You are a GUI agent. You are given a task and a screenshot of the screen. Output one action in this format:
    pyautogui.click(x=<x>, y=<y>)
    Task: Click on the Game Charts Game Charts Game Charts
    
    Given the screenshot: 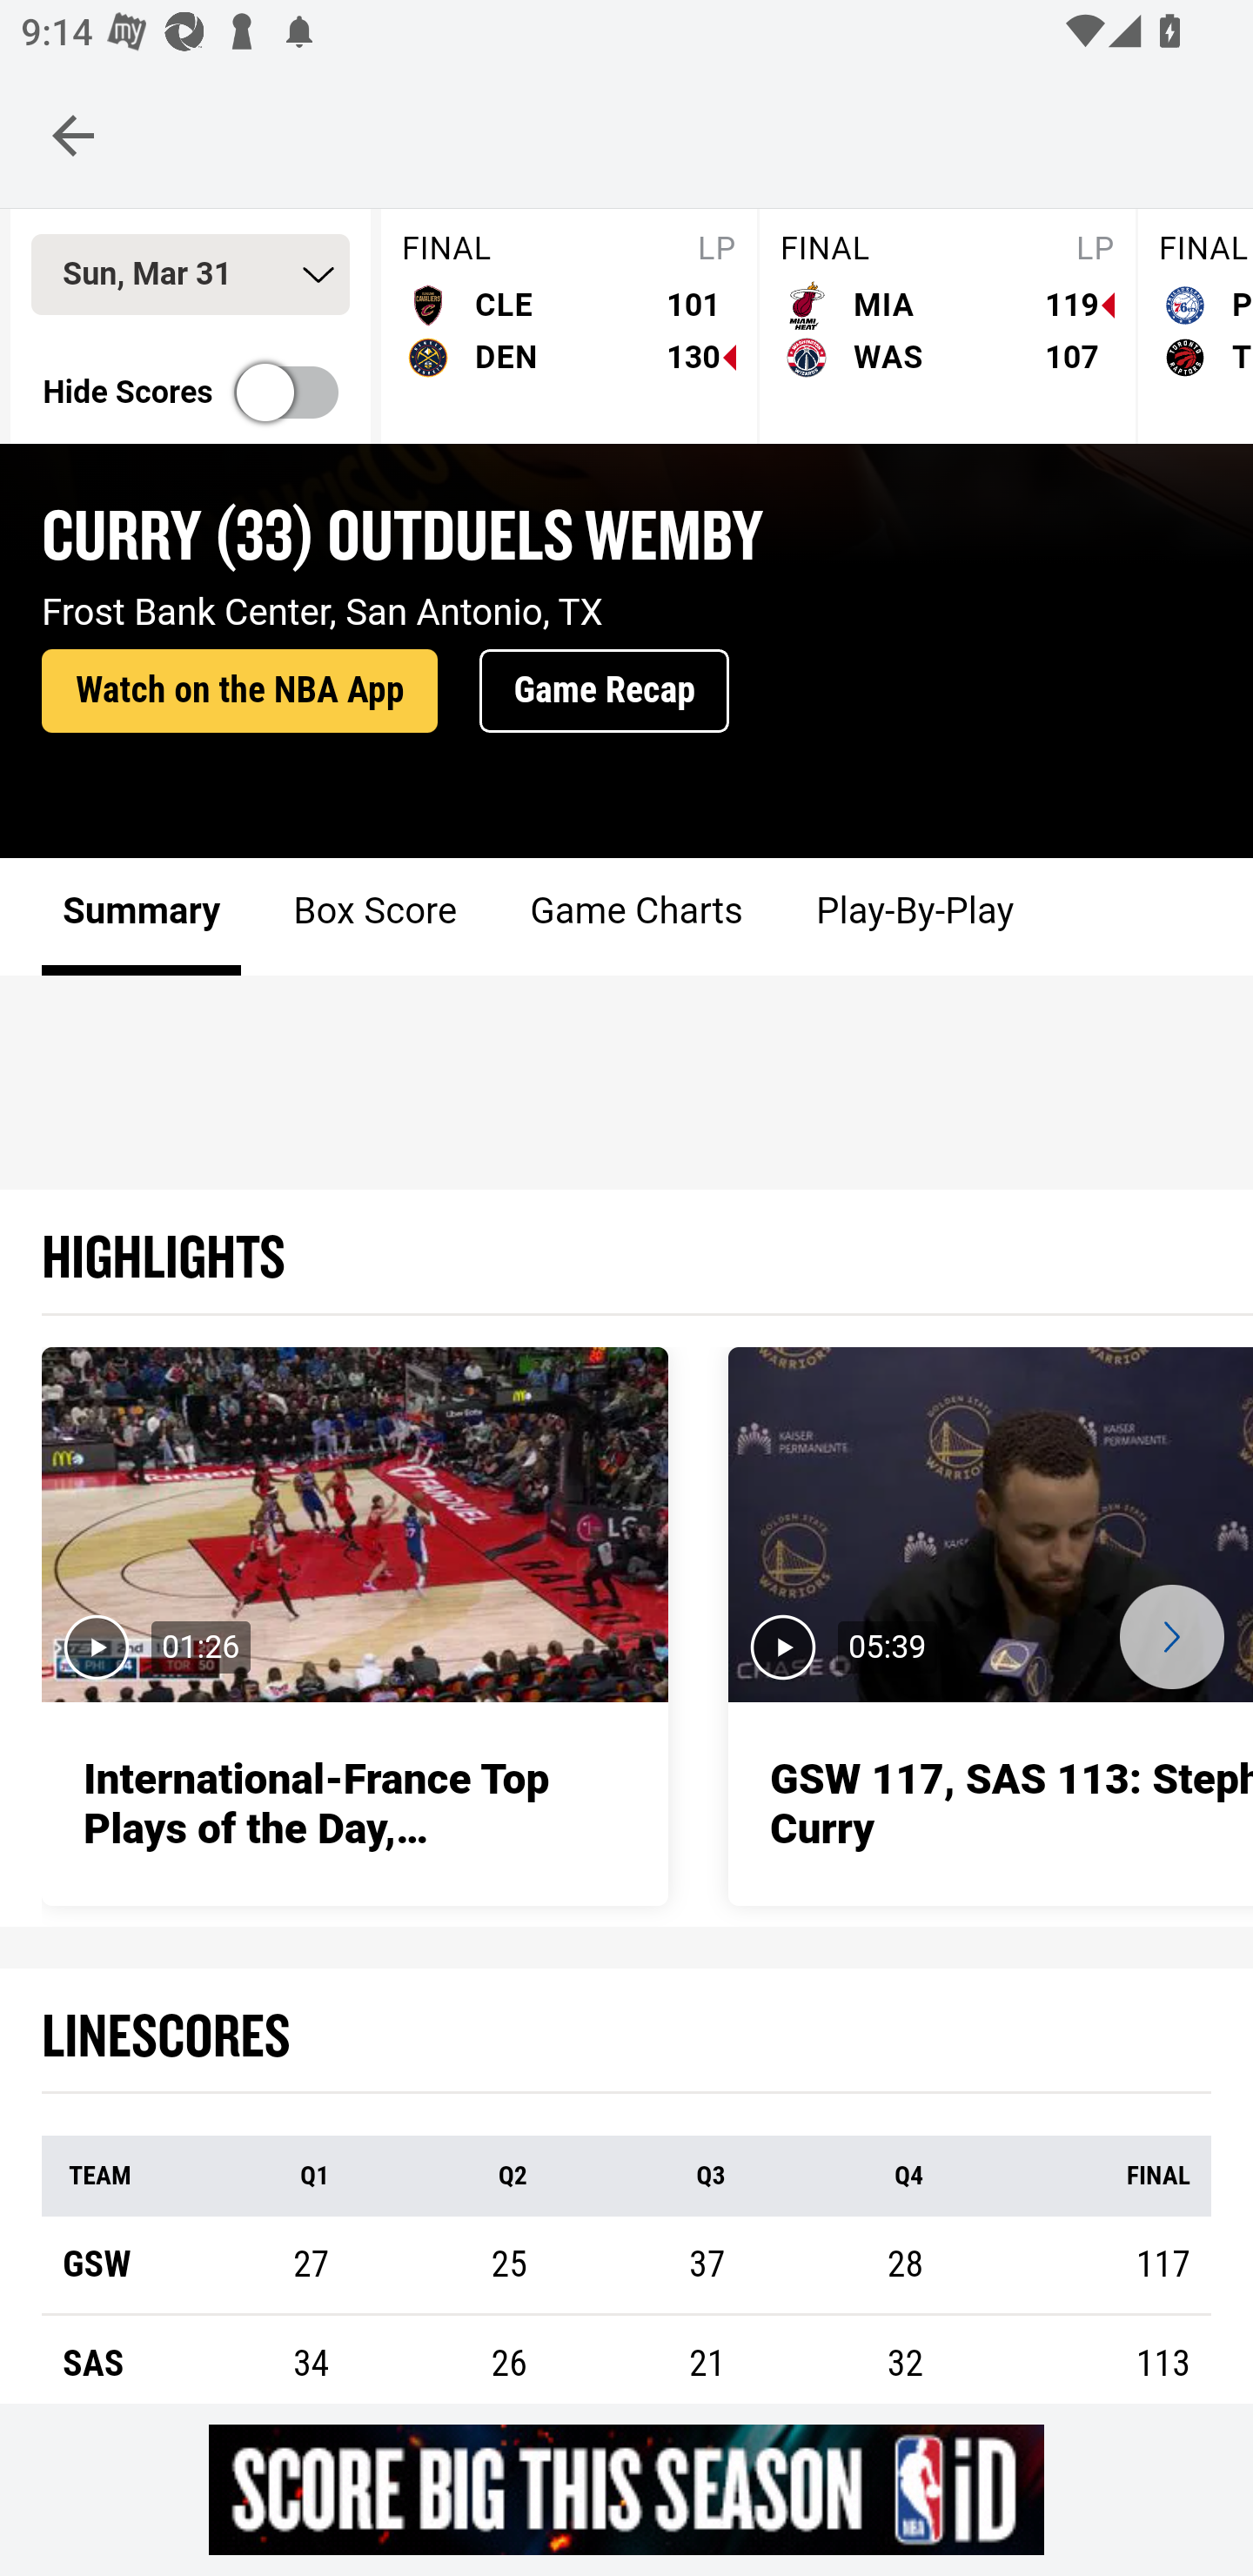 What is the action you would take?
    pyautogui.click(x=636, y=916)
    